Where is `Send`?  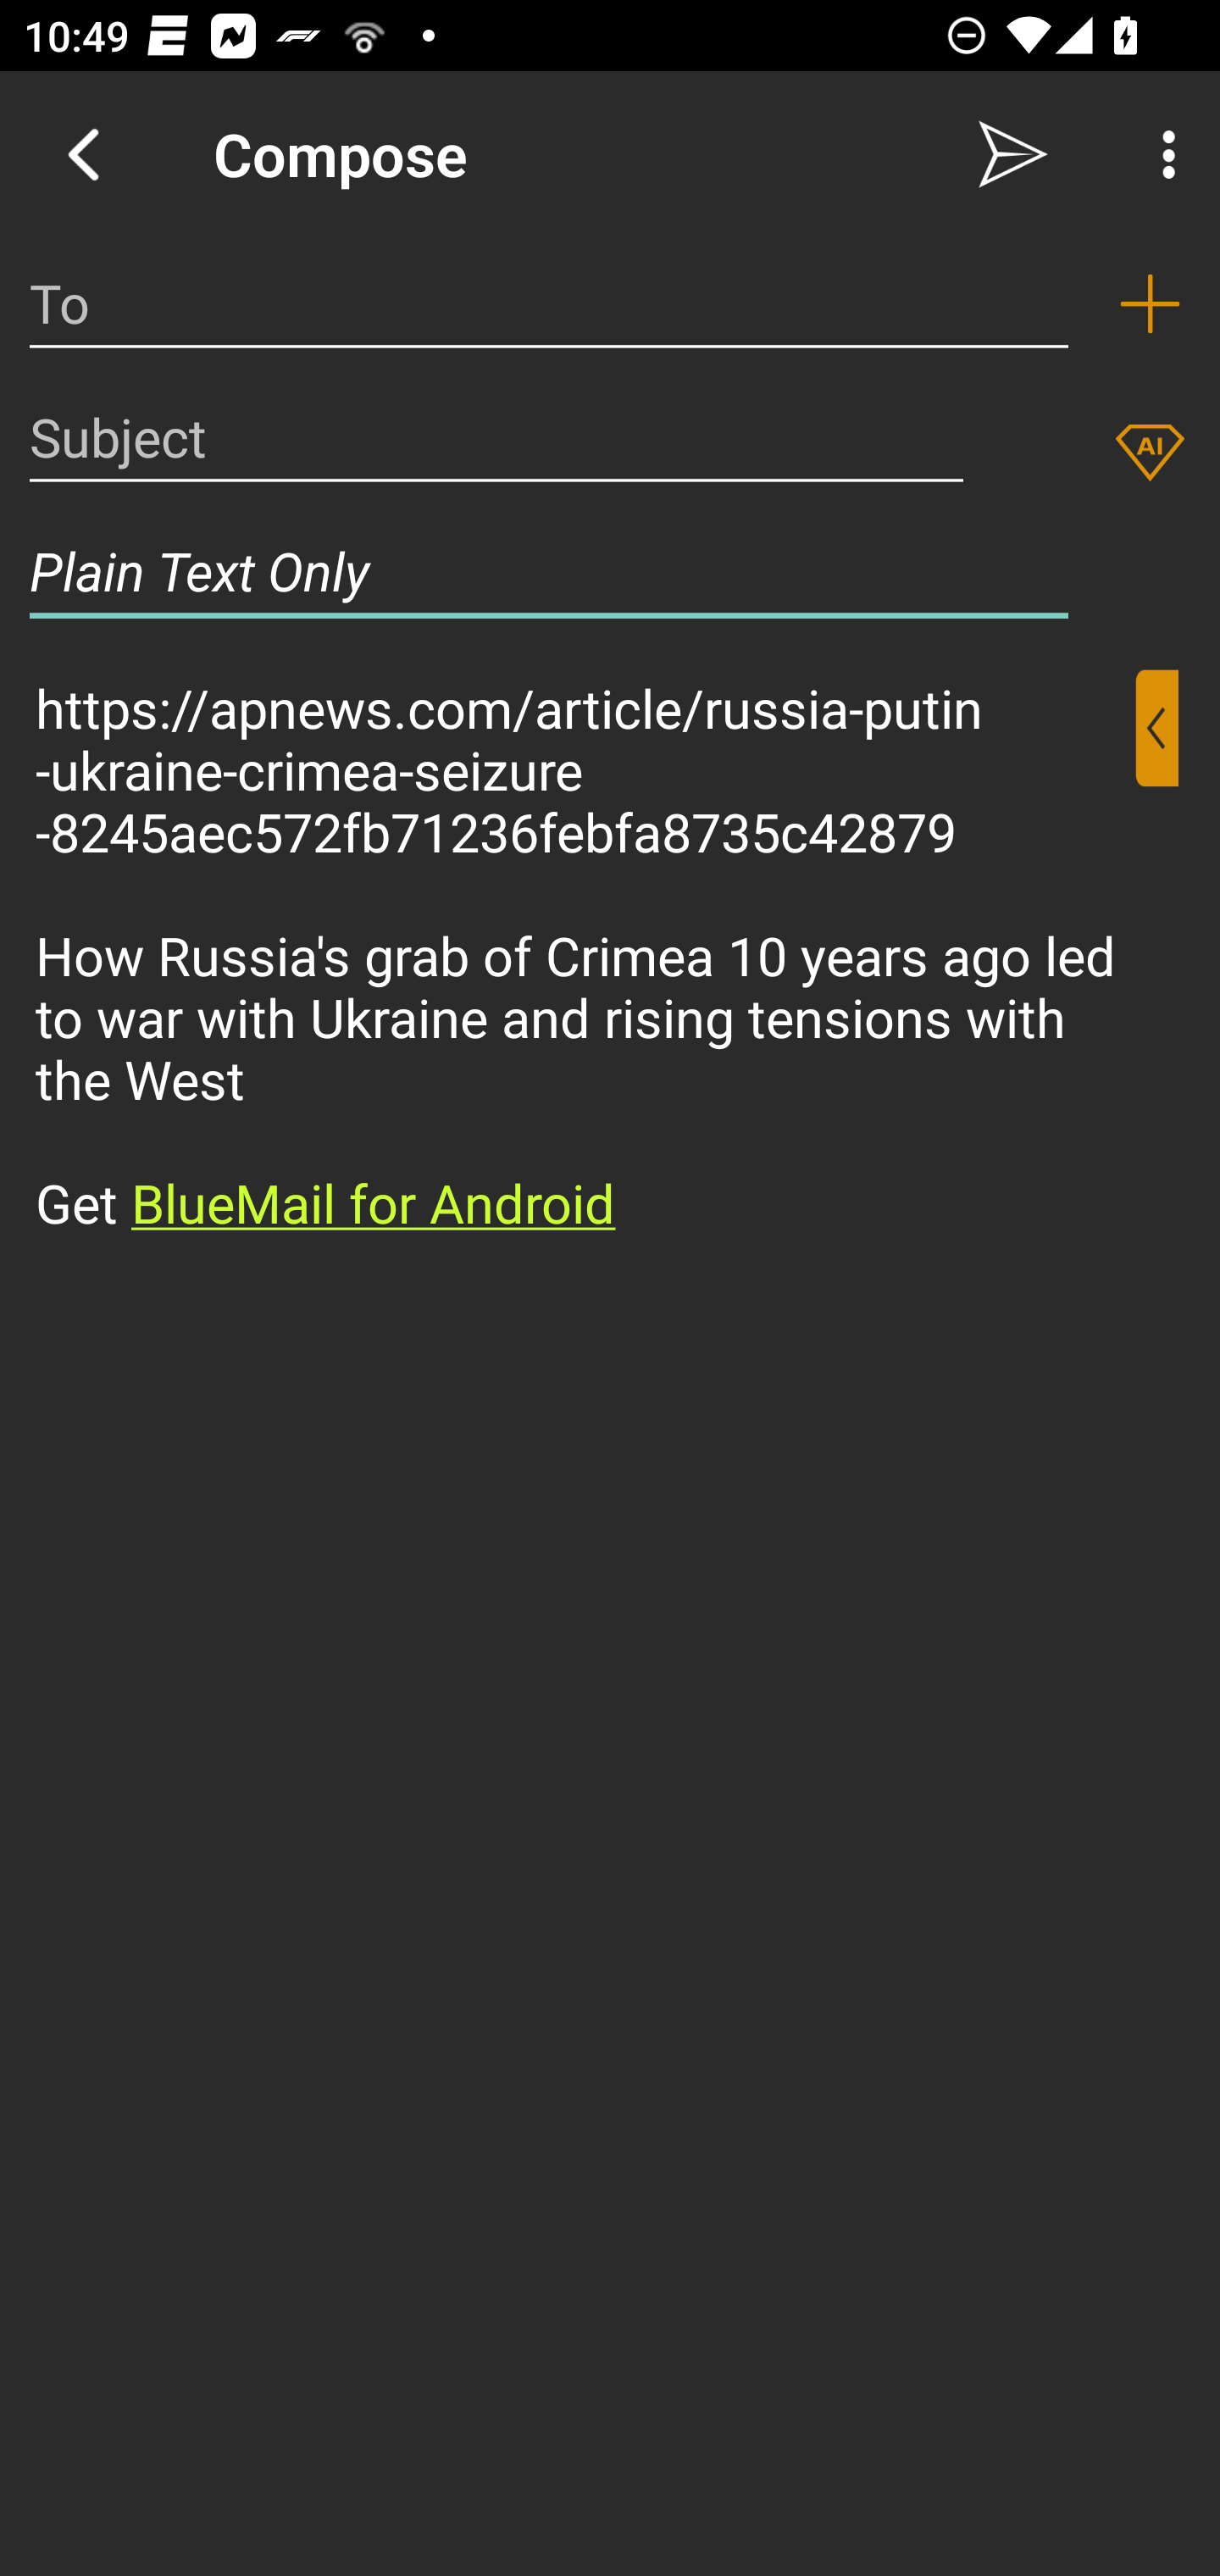 Send is located at coordinates (1013, 154).